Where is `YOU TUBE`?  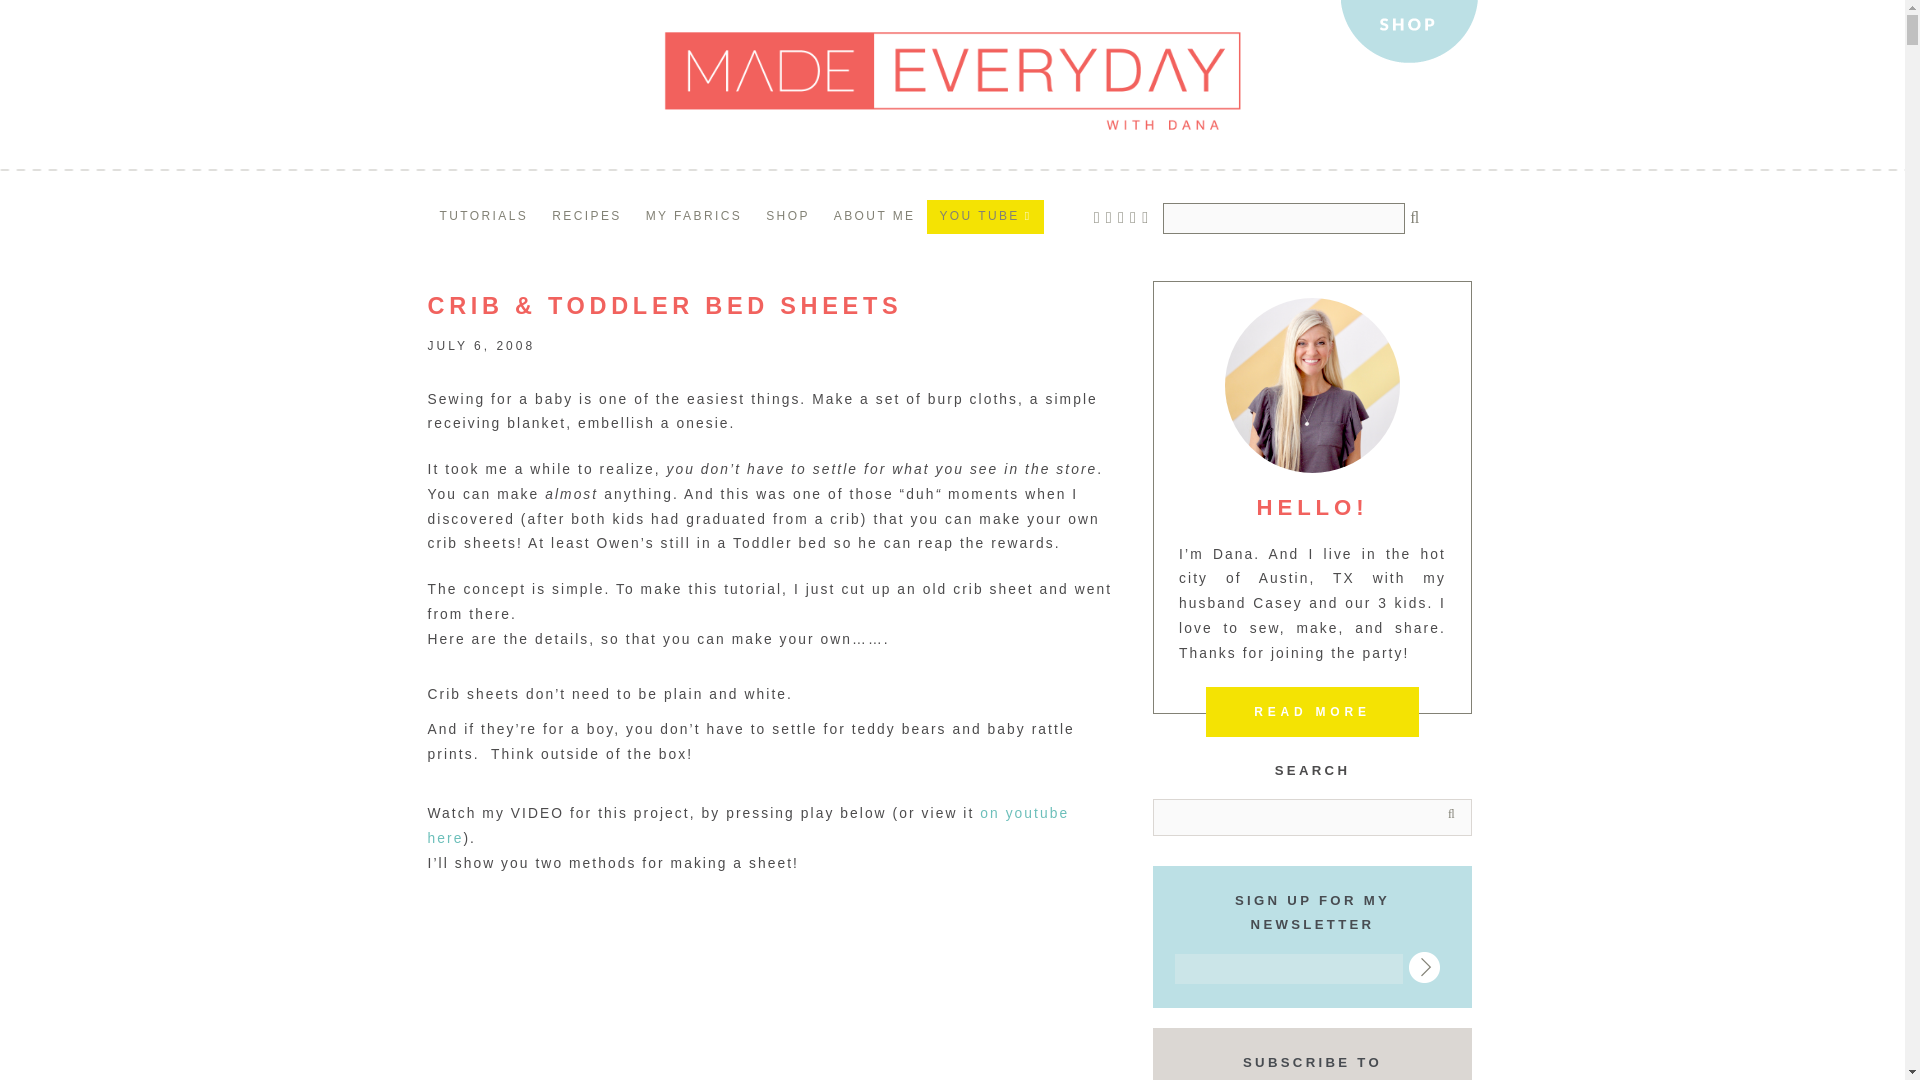 YOU TUBE is located at coordinates (984, 216).